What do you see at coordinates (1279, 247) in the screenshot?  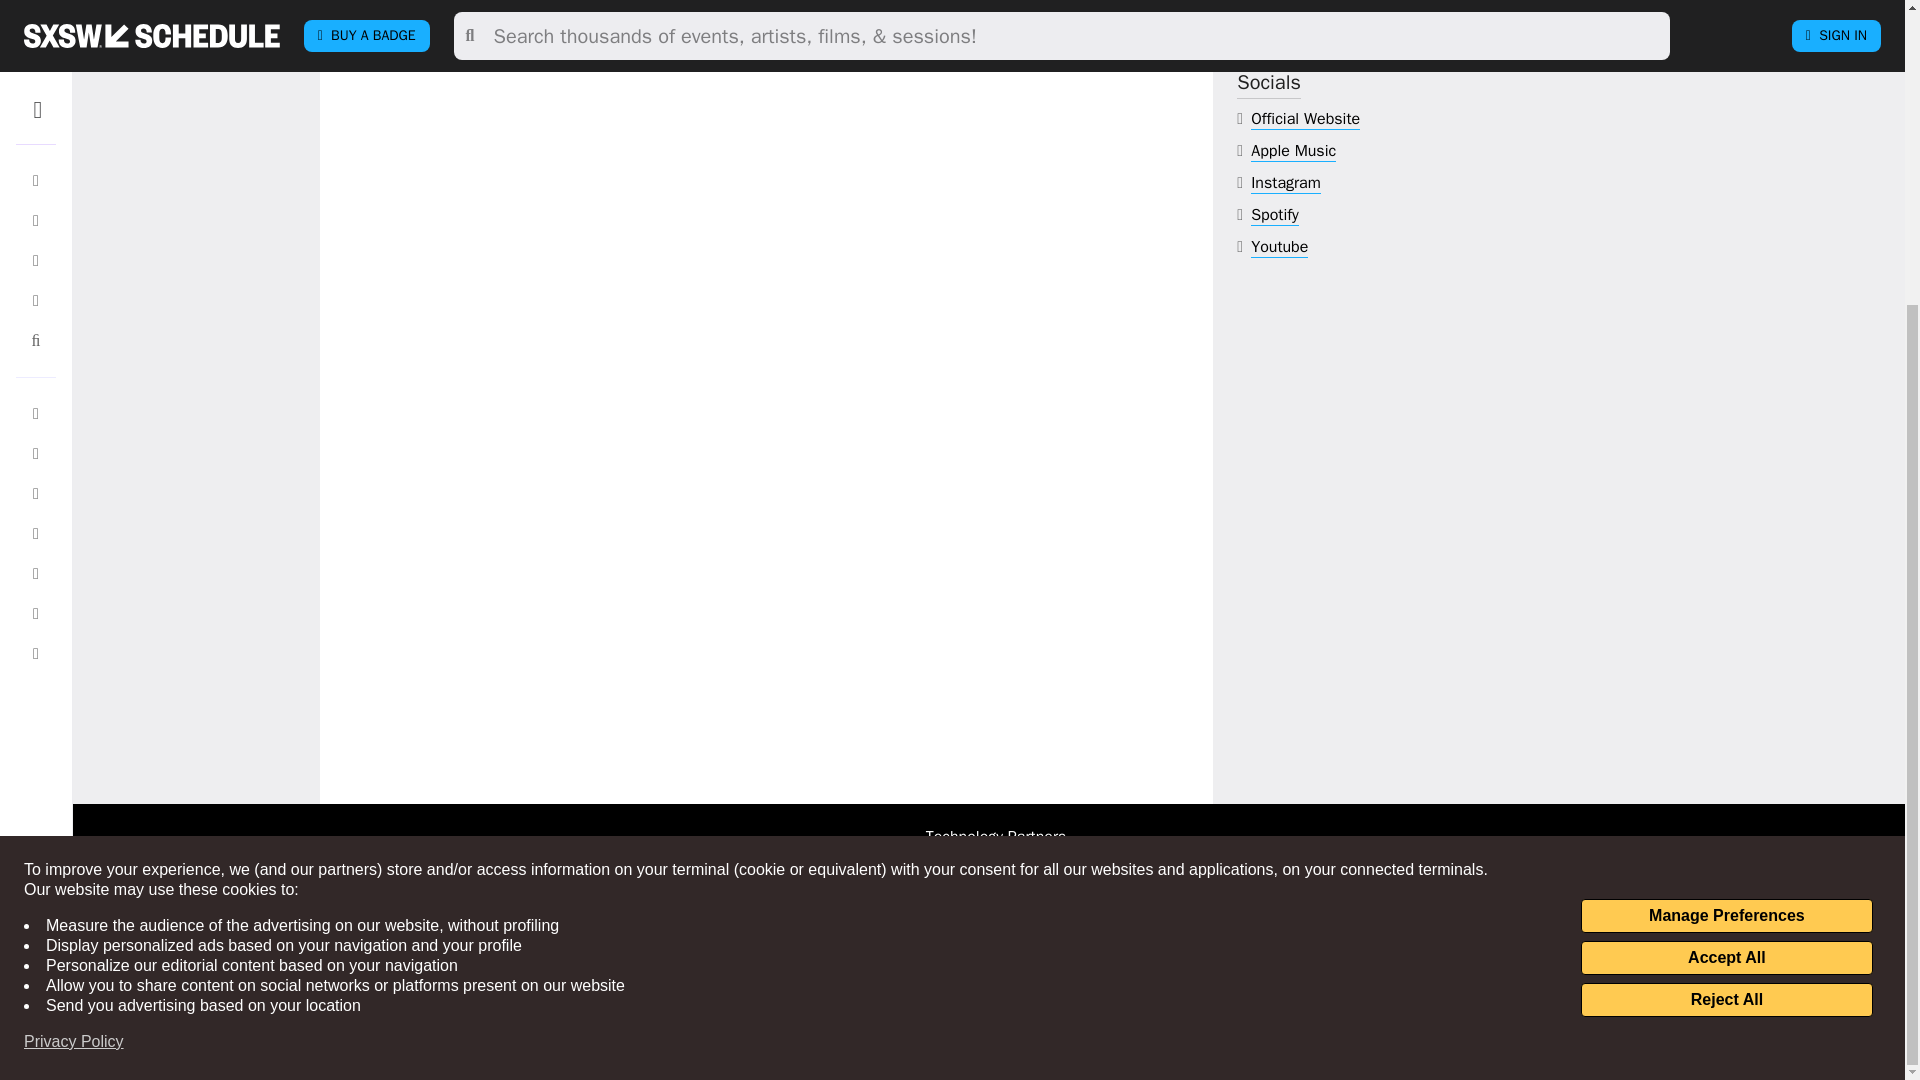 I see `youtube` at bounding box center [1279, 247].